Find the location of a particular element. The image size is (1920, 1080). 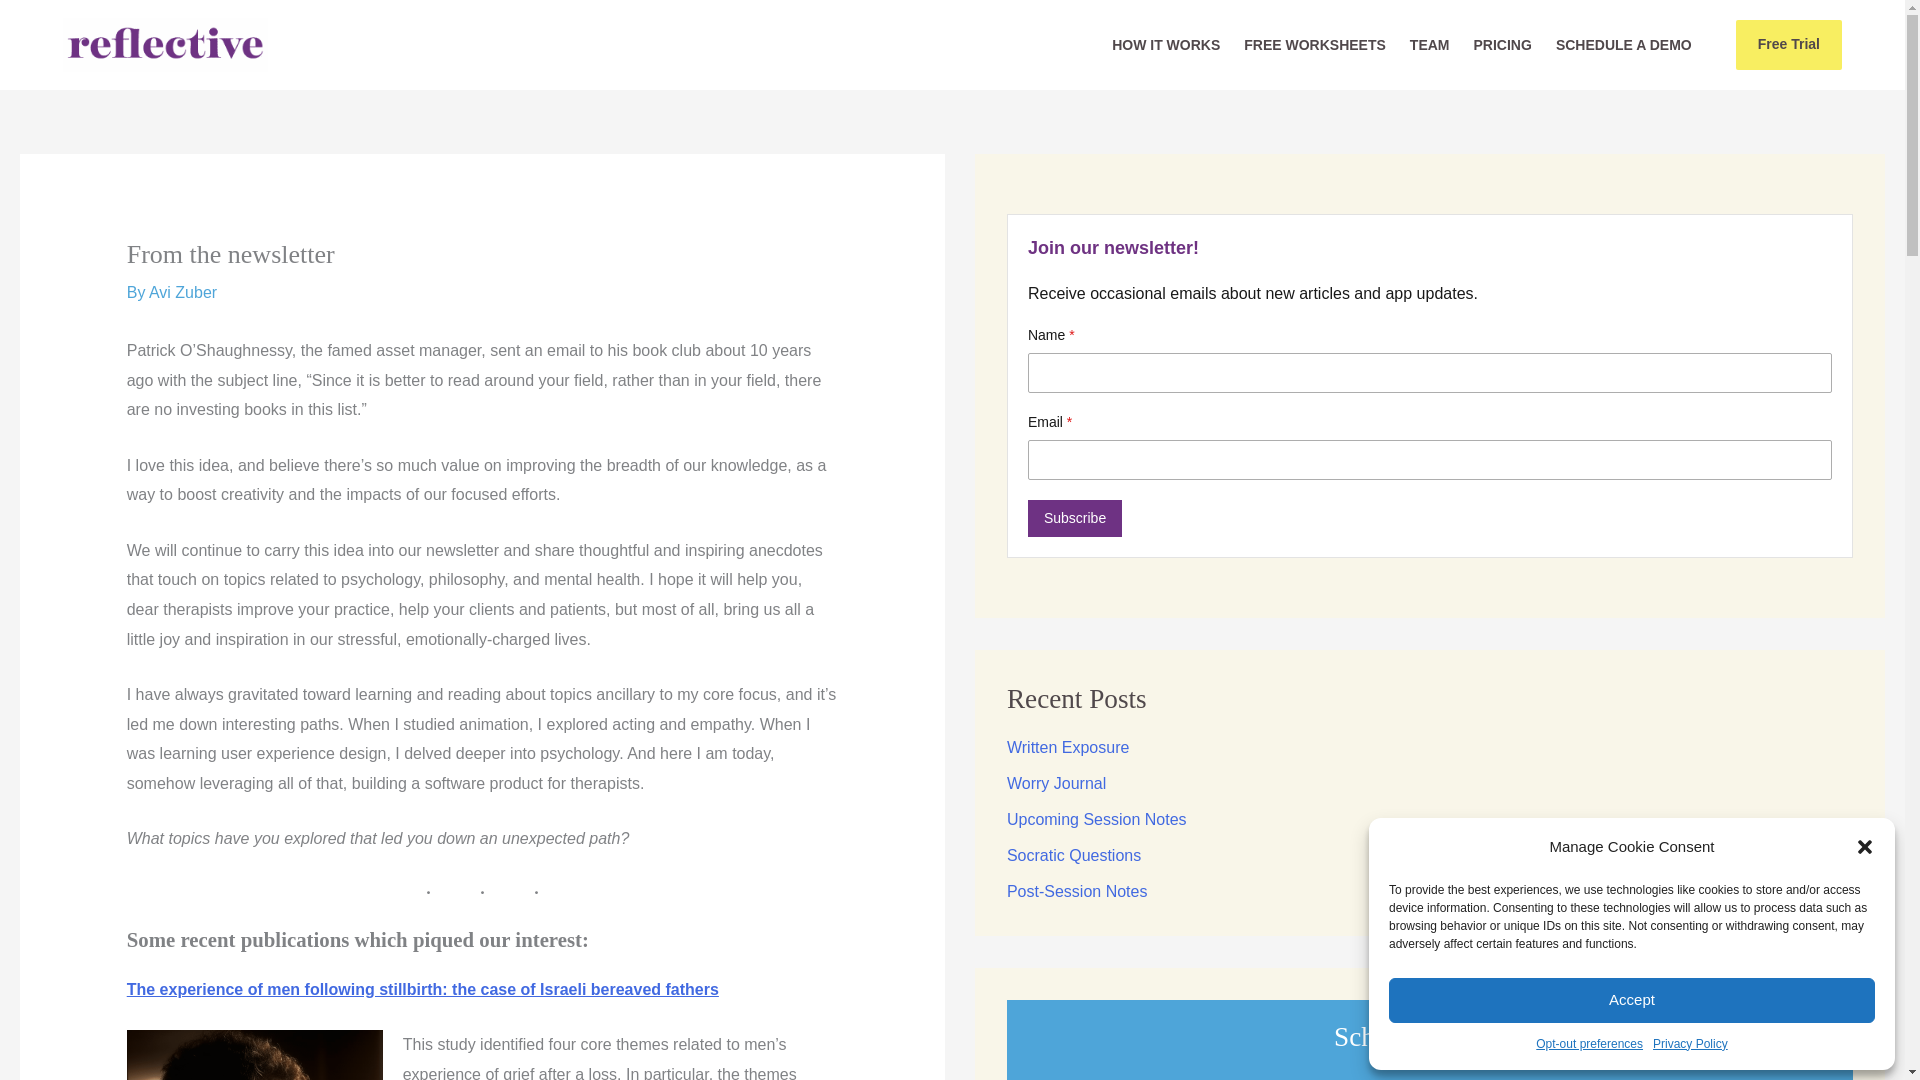

FREE WORKSHEETS is located at coordinates (1314, 45).